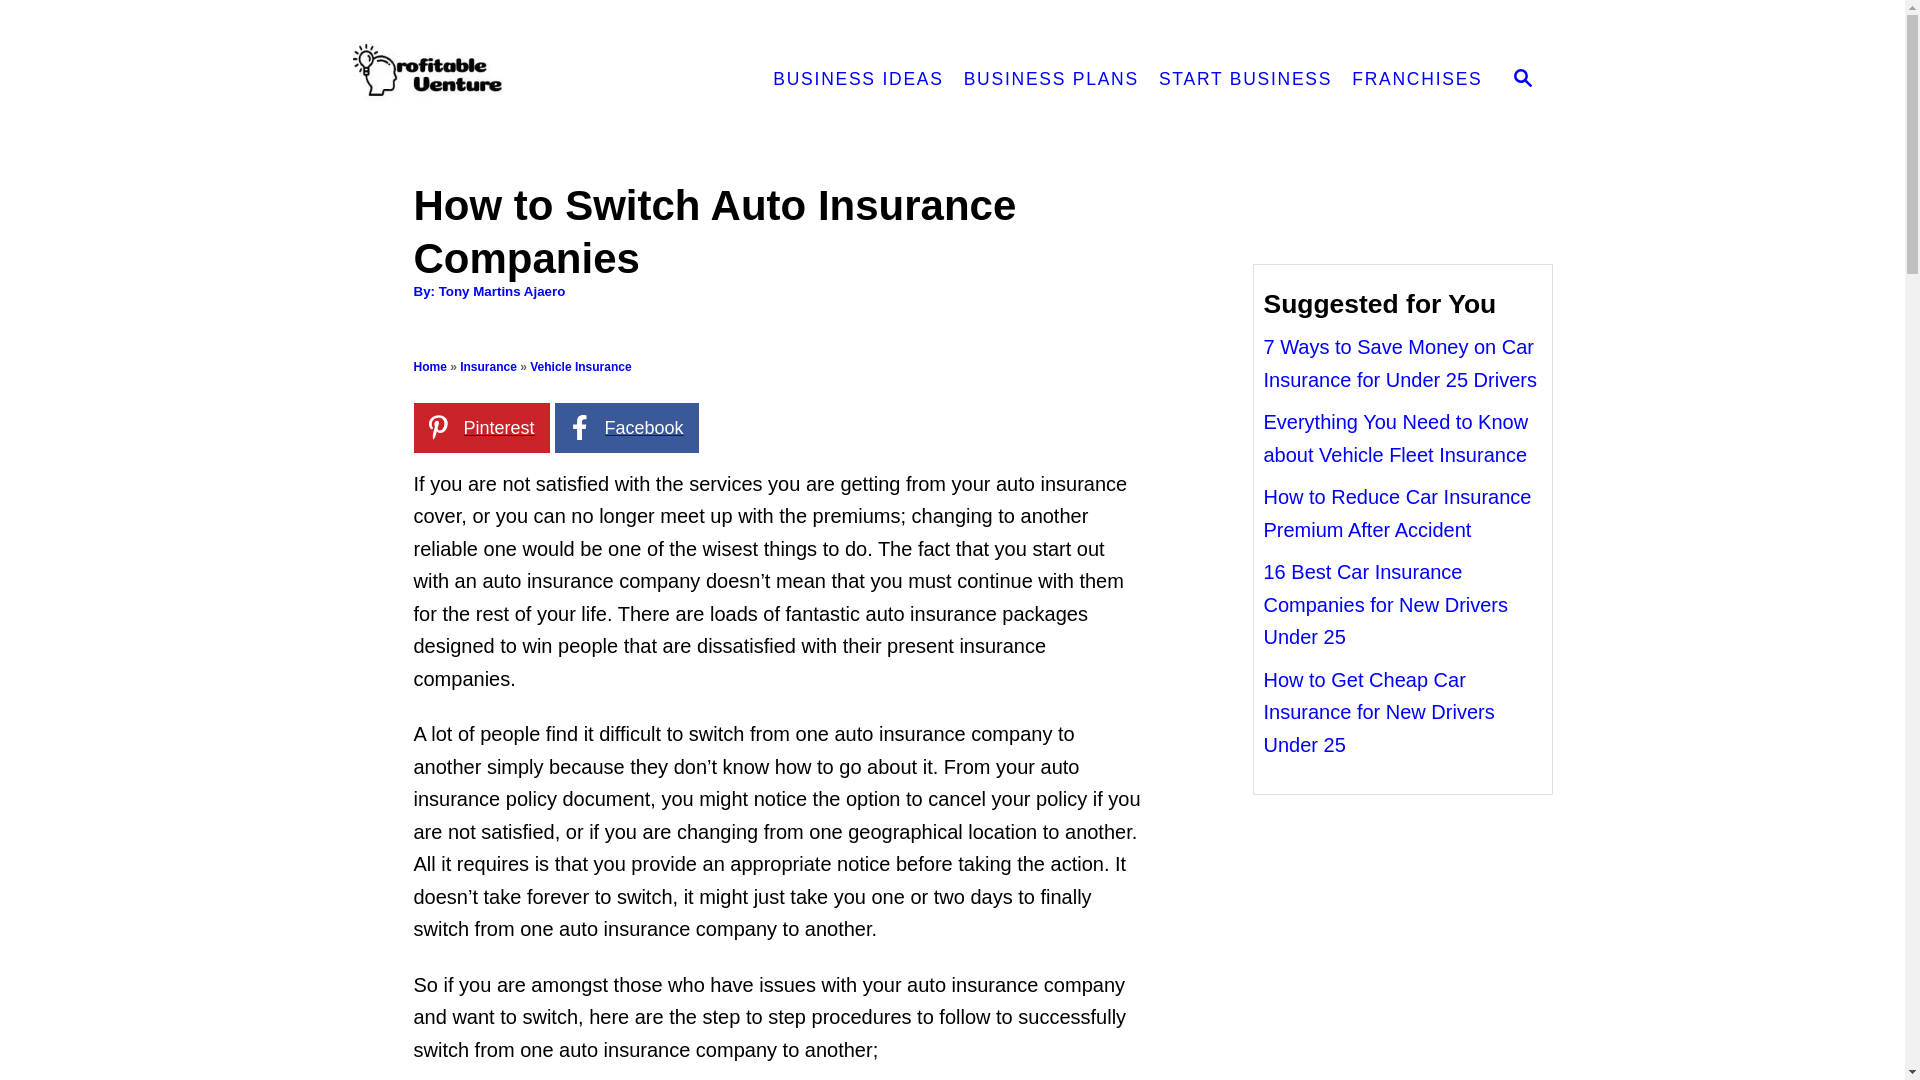  I want to click on Insurance, so click(488, 366).